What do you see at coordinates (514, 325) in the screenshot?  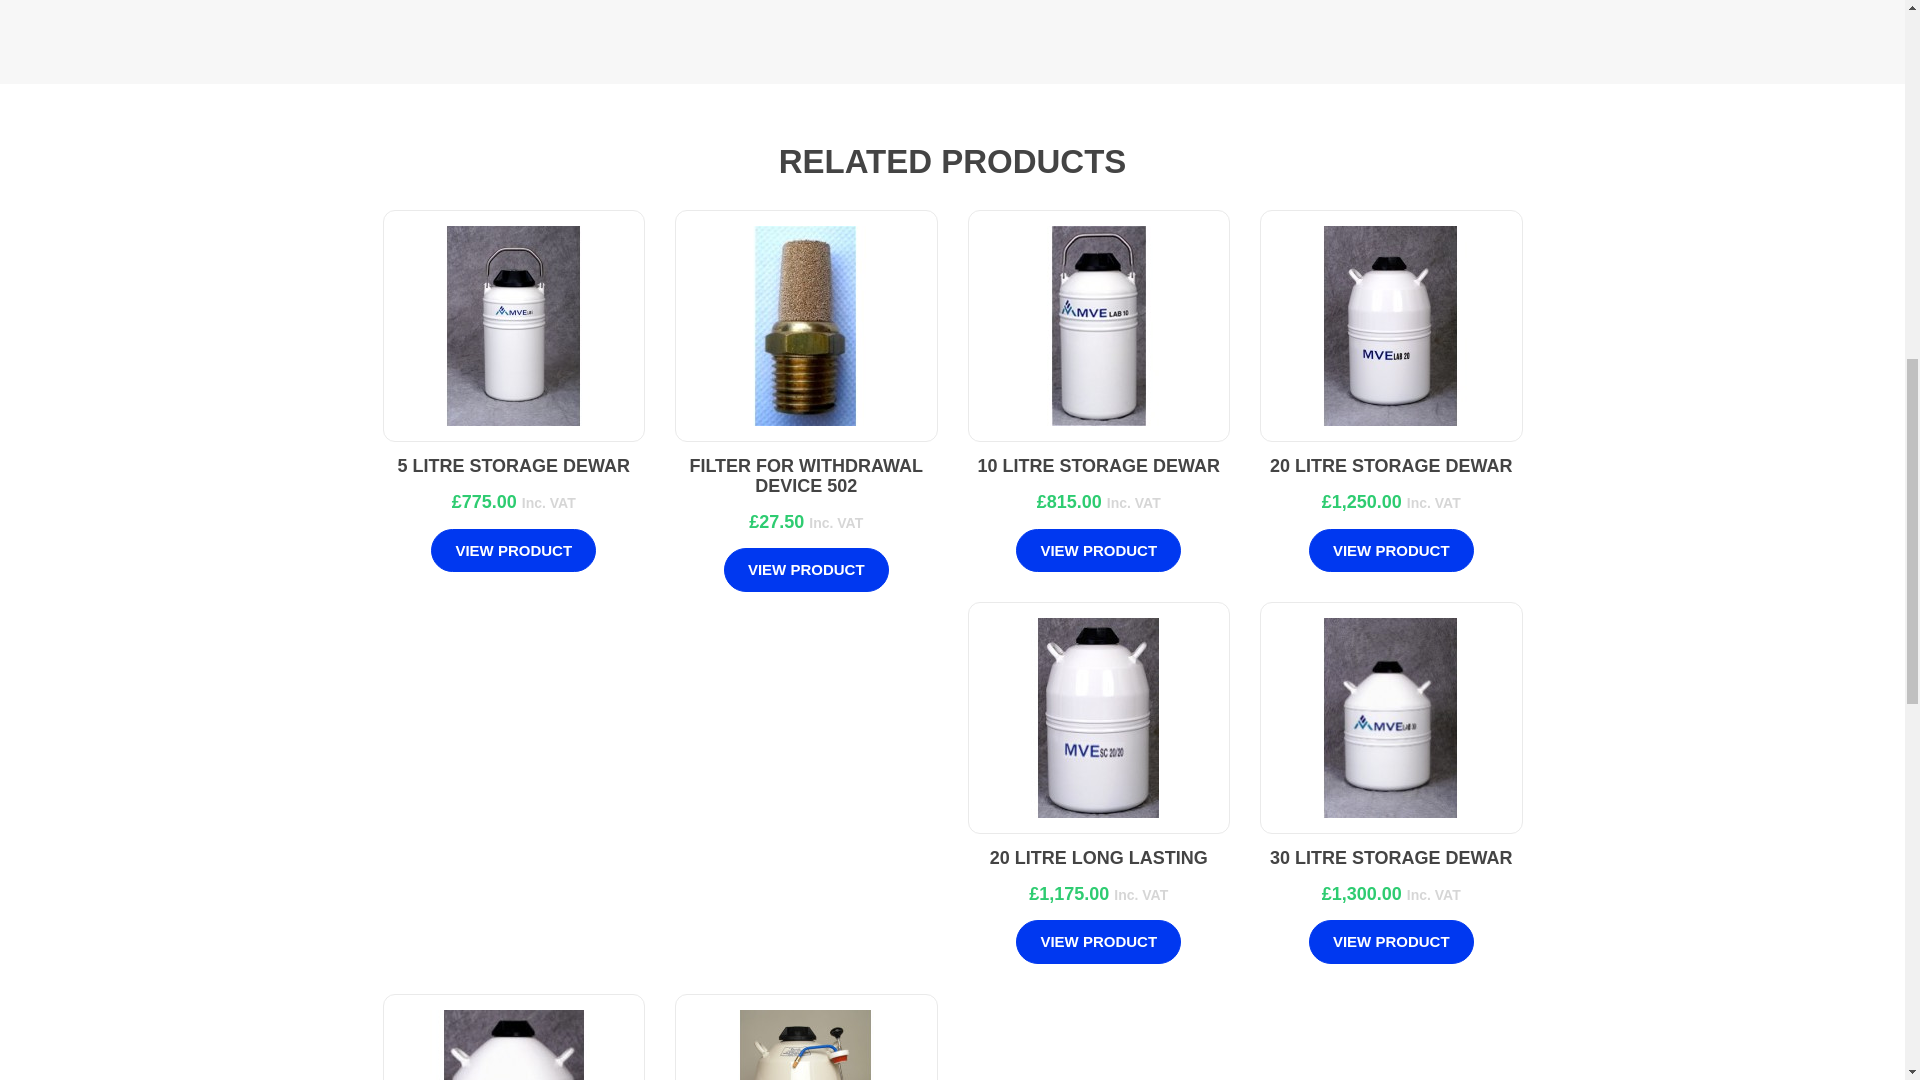 I see `5 Litre Storage Dewar` at bounding box center [514, 325].